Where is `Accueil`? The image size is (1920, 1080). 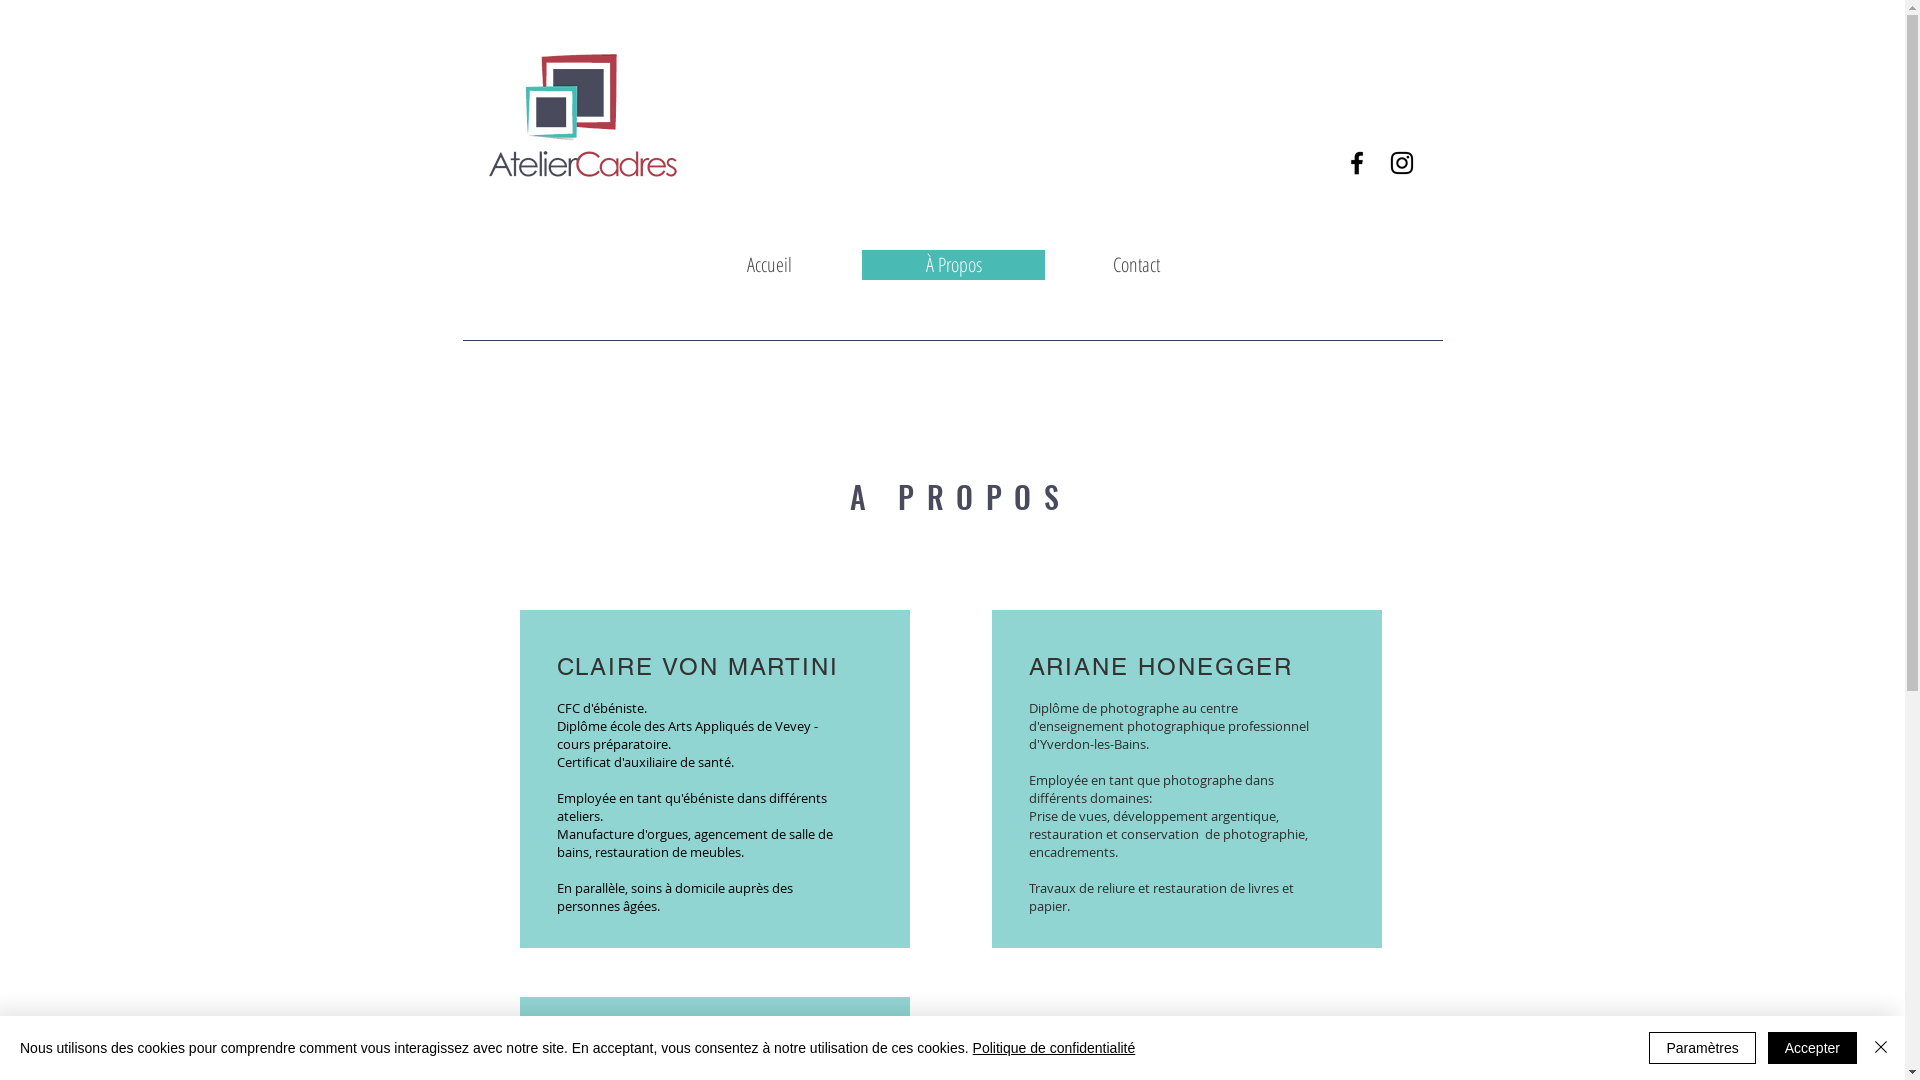 Accueil is located at coordinates (770, 265).